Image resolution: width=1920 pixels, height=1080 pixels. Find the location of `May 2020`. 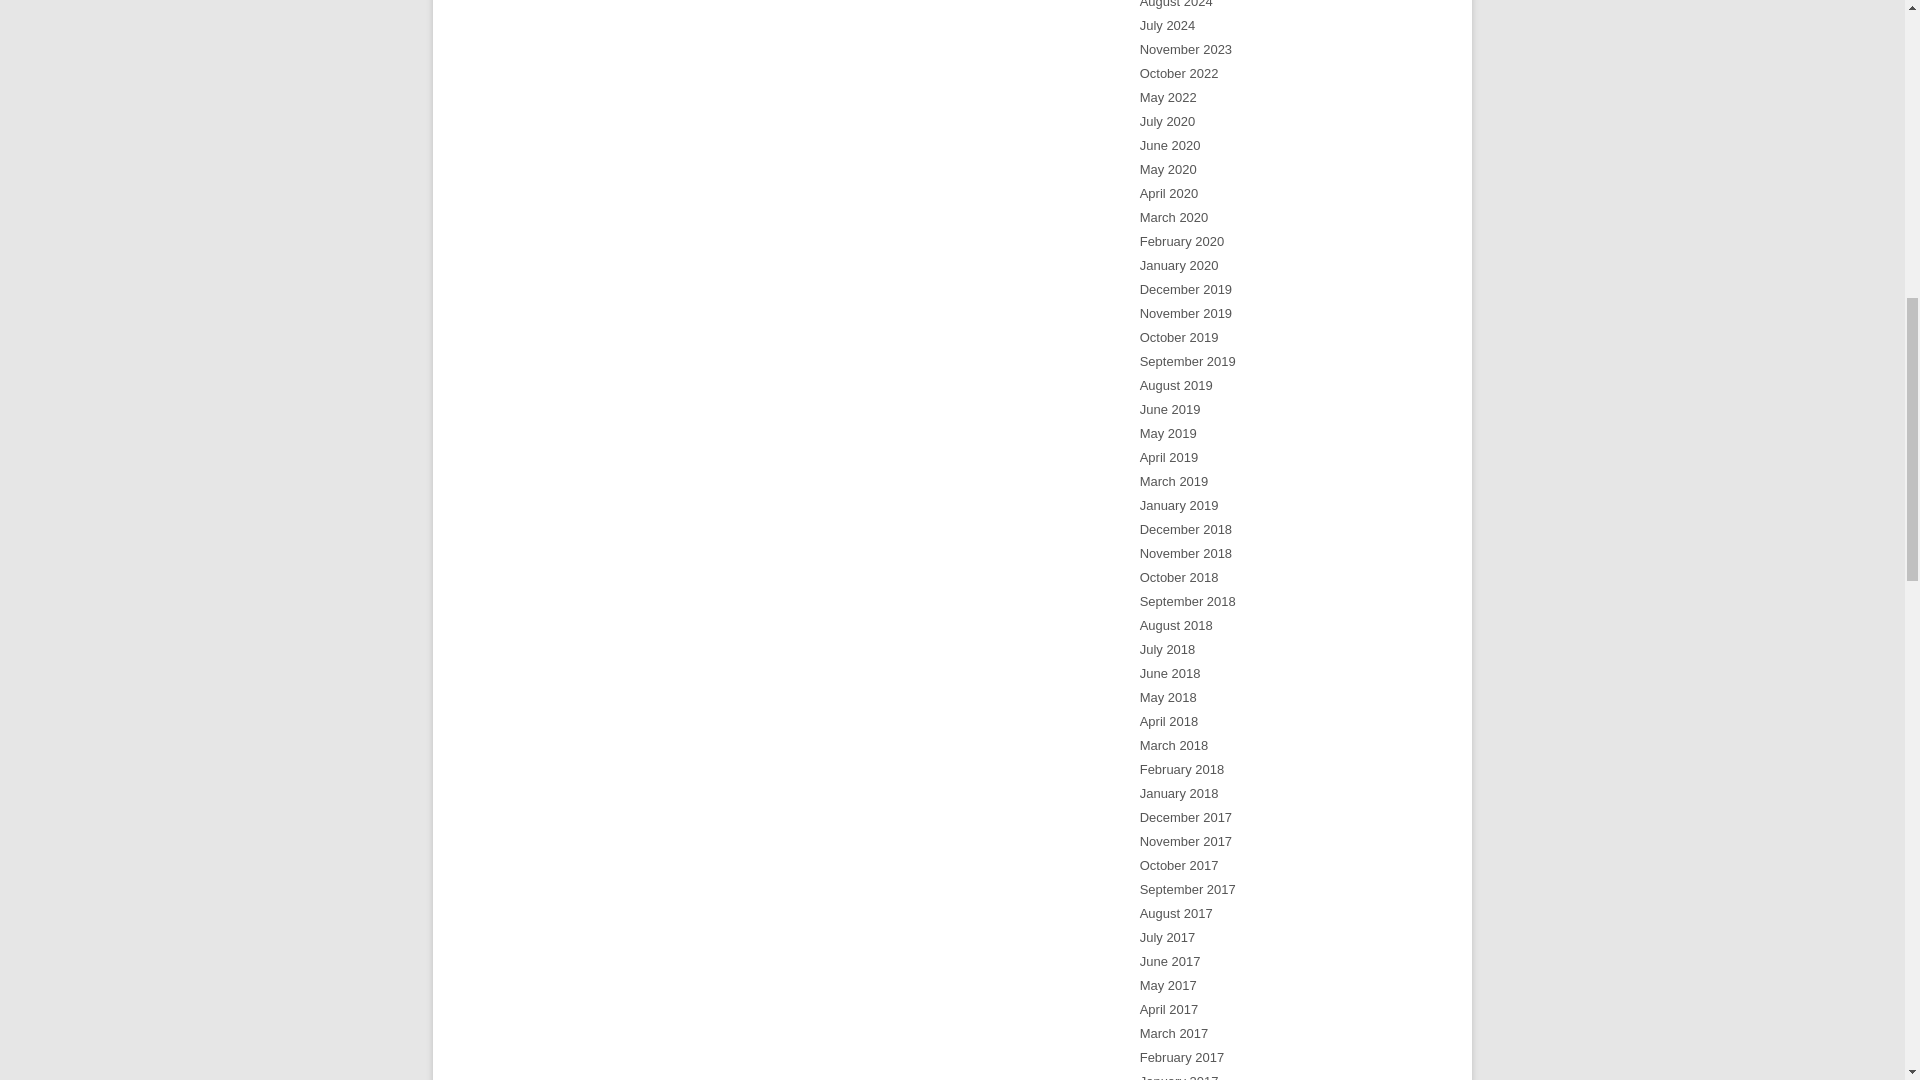

May 2020 is located at coordinates (1168, 170).